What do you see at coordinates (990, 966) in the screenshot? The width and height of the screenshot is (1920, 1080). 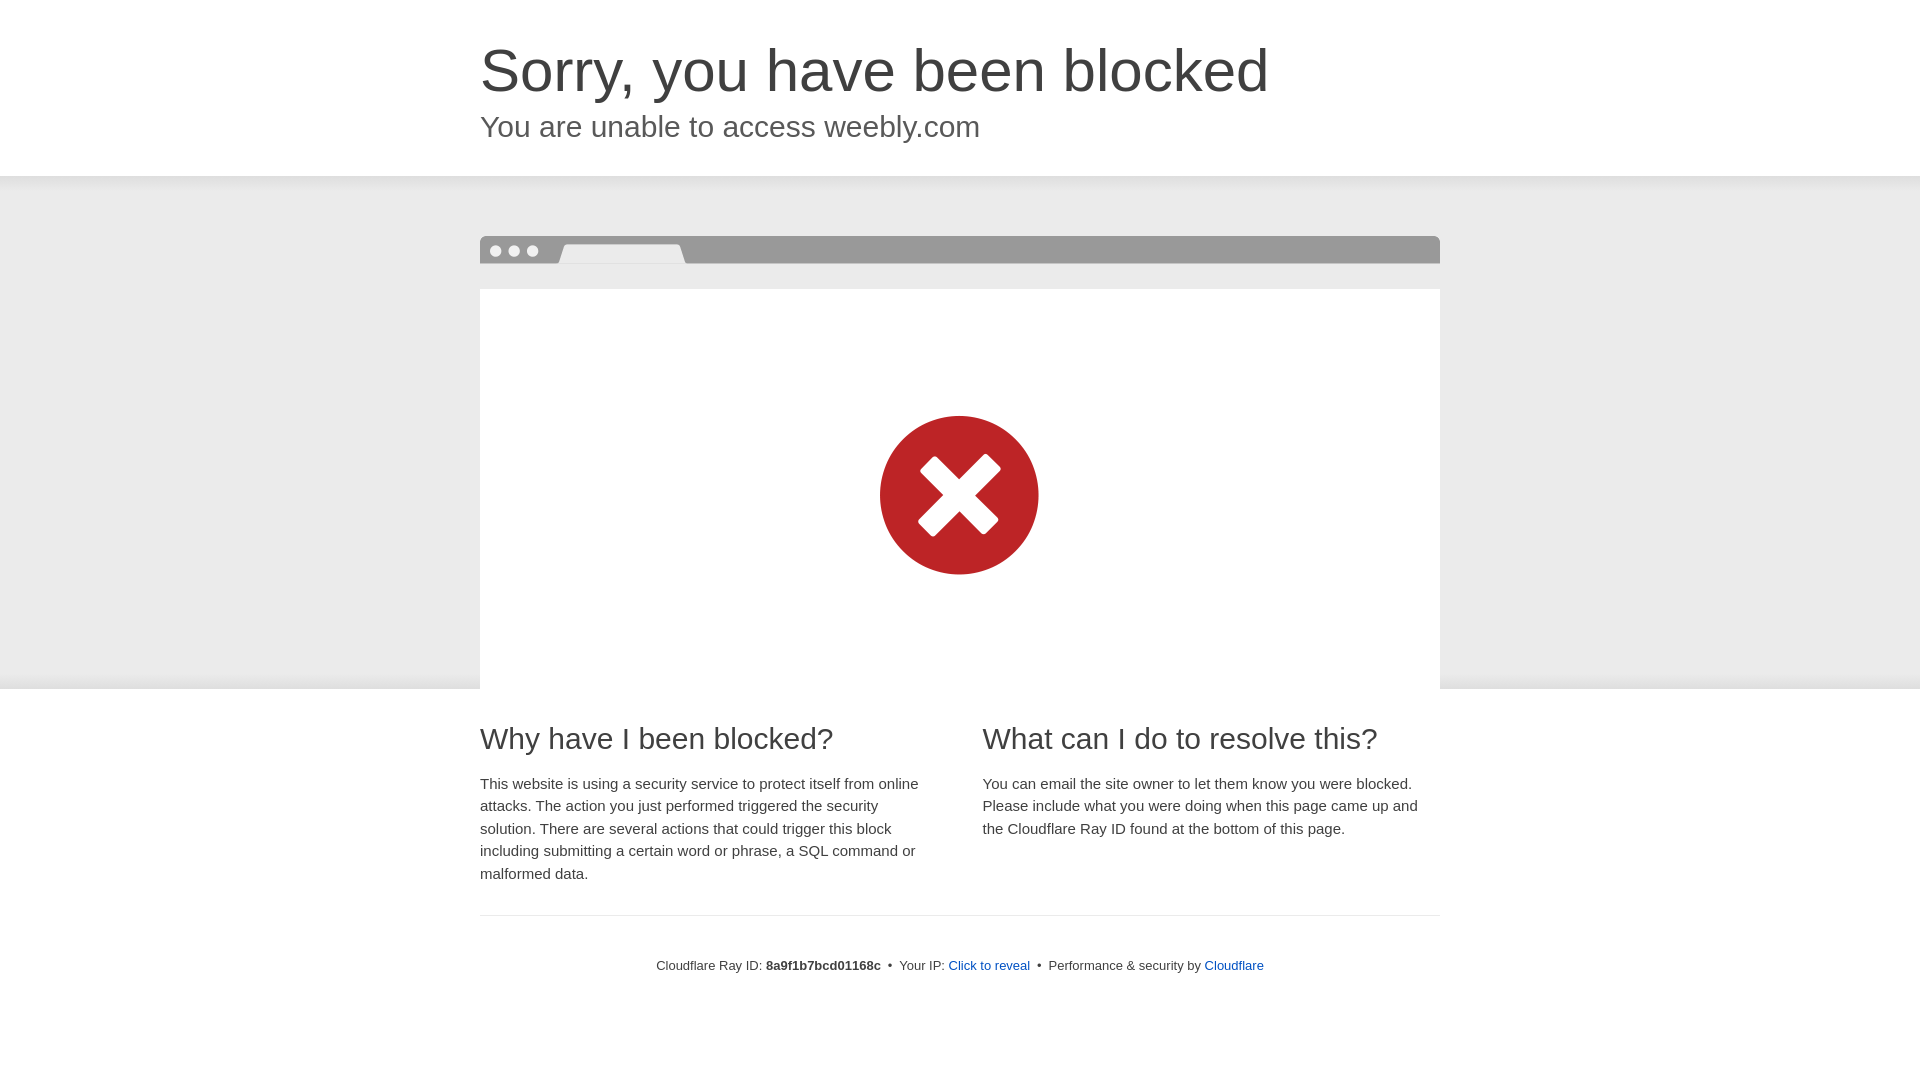 I see `Click to reveal` at bounding box center [990, 966].